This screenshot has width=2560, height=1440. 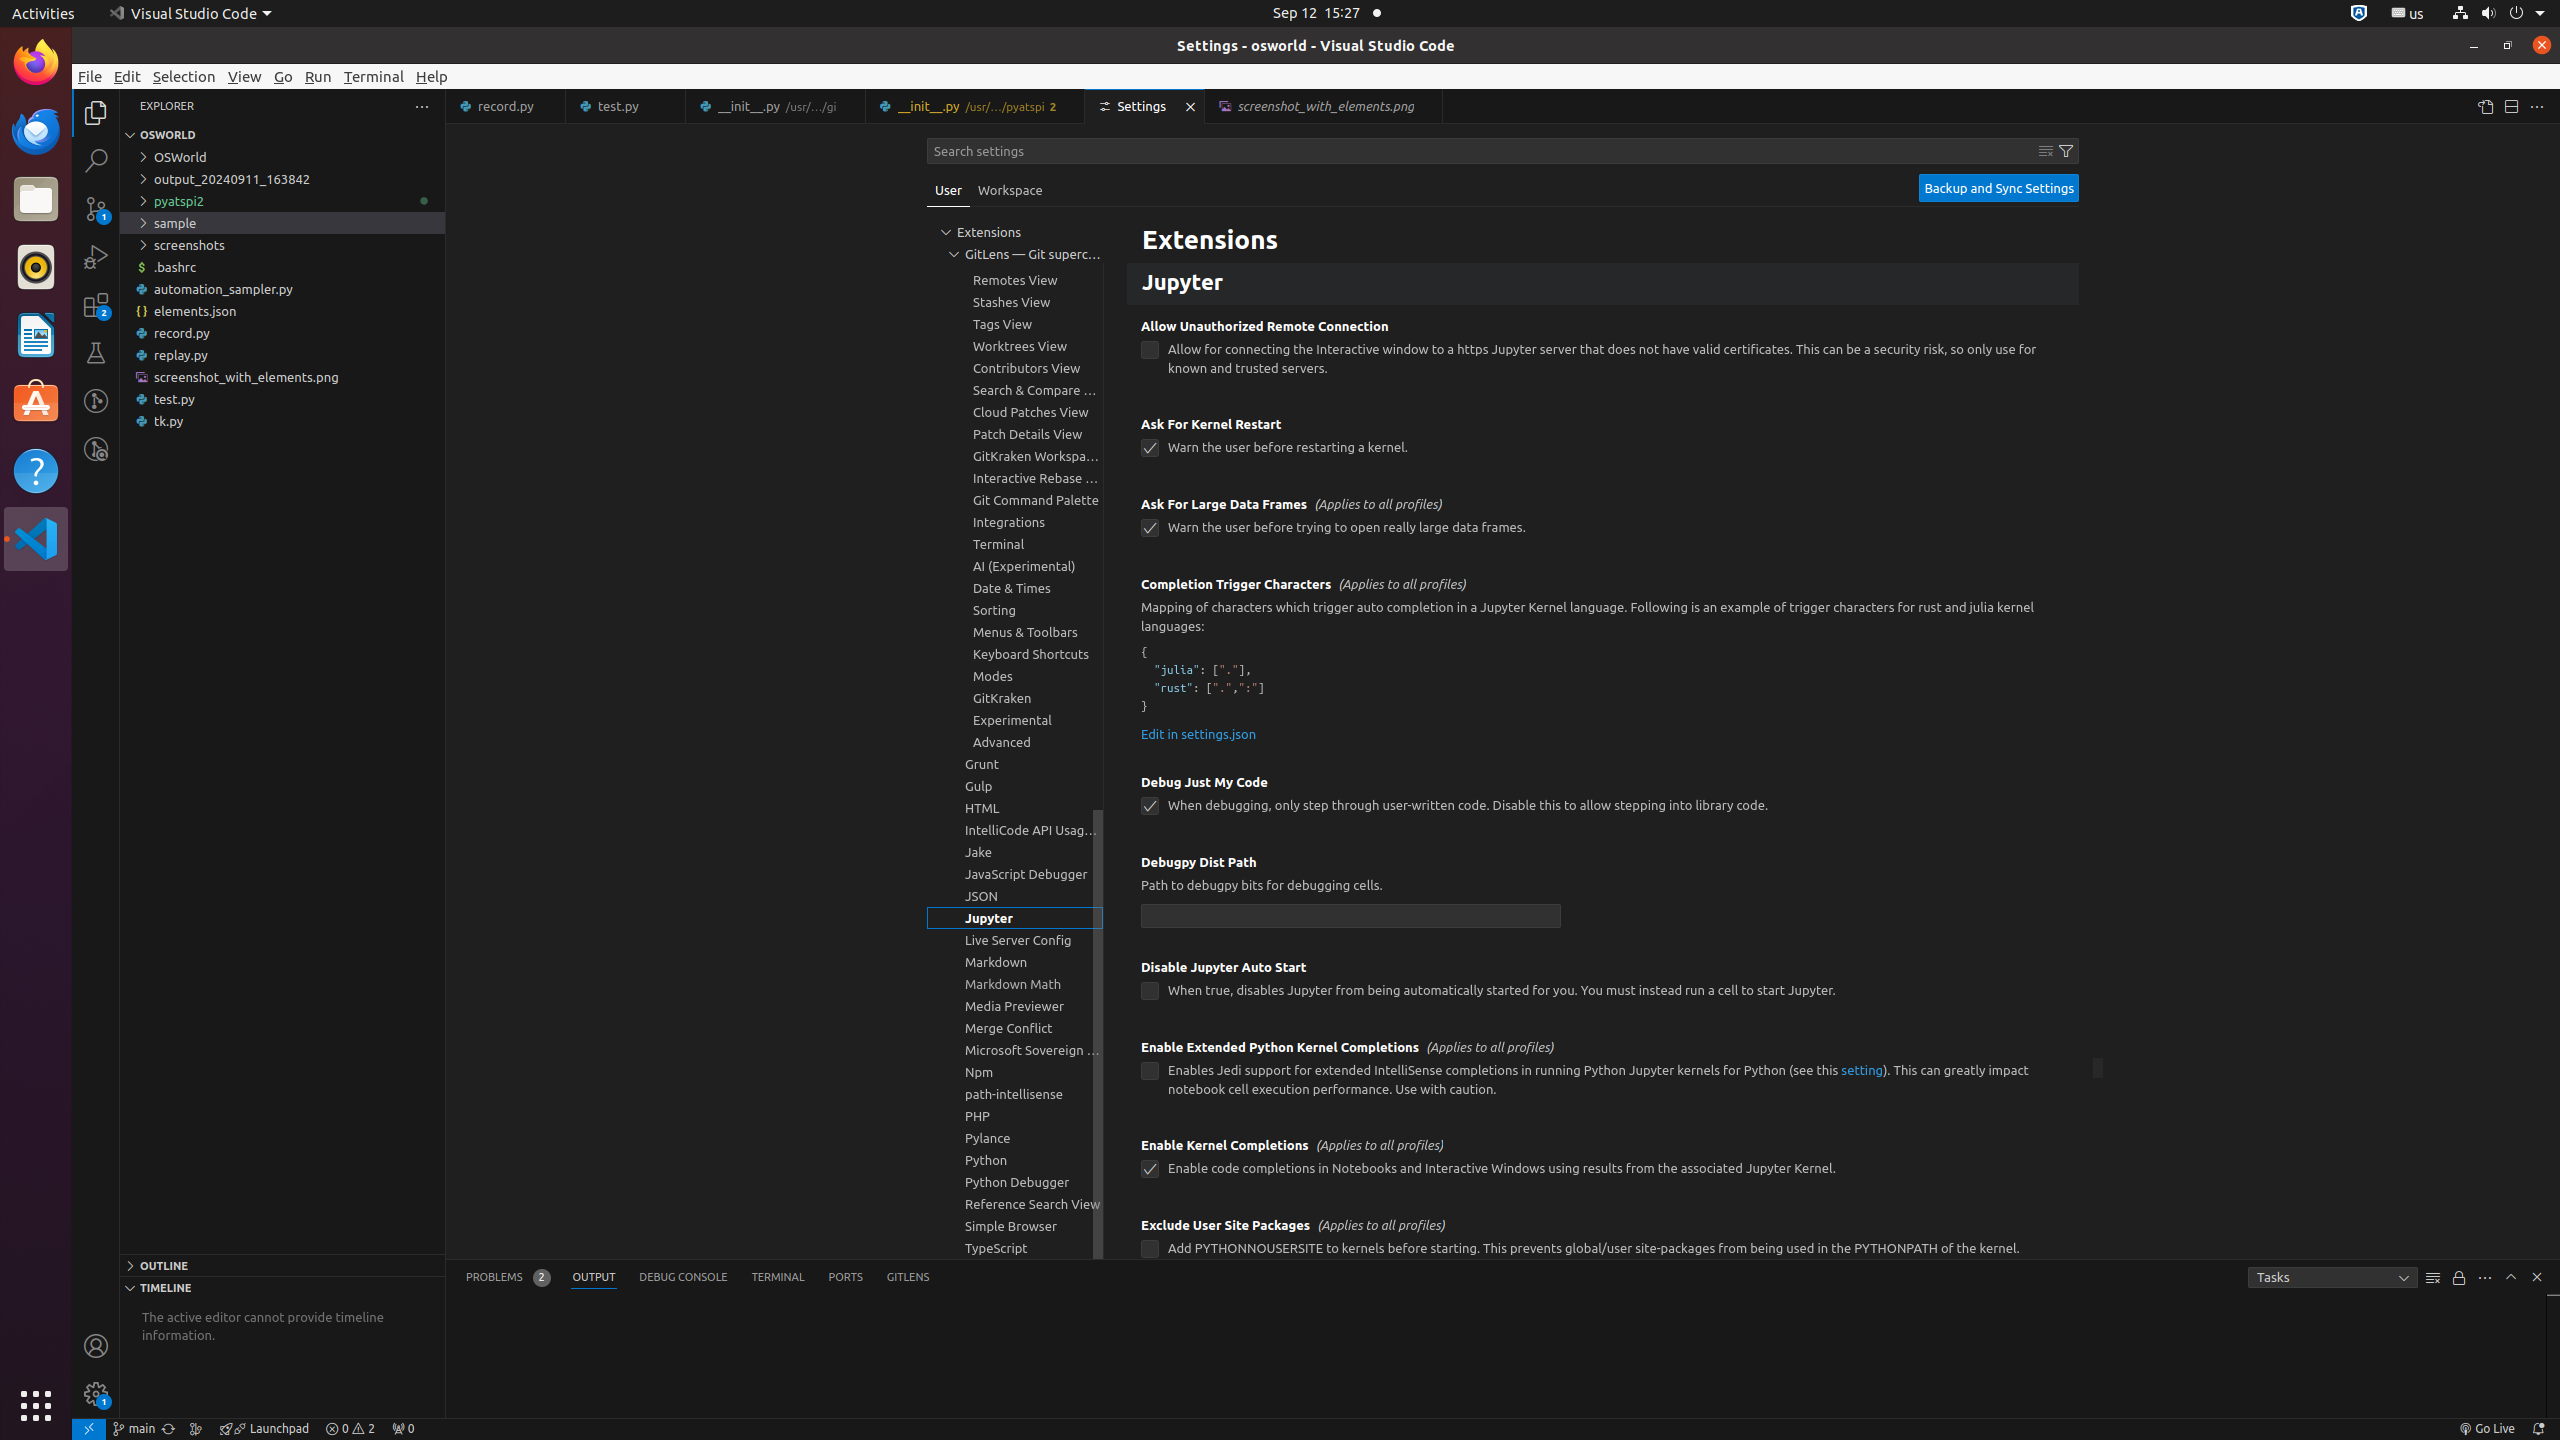 What do you see at coordinates (282, 223) in the screenshot?
I see `sample` at bounding box center [282, 223].